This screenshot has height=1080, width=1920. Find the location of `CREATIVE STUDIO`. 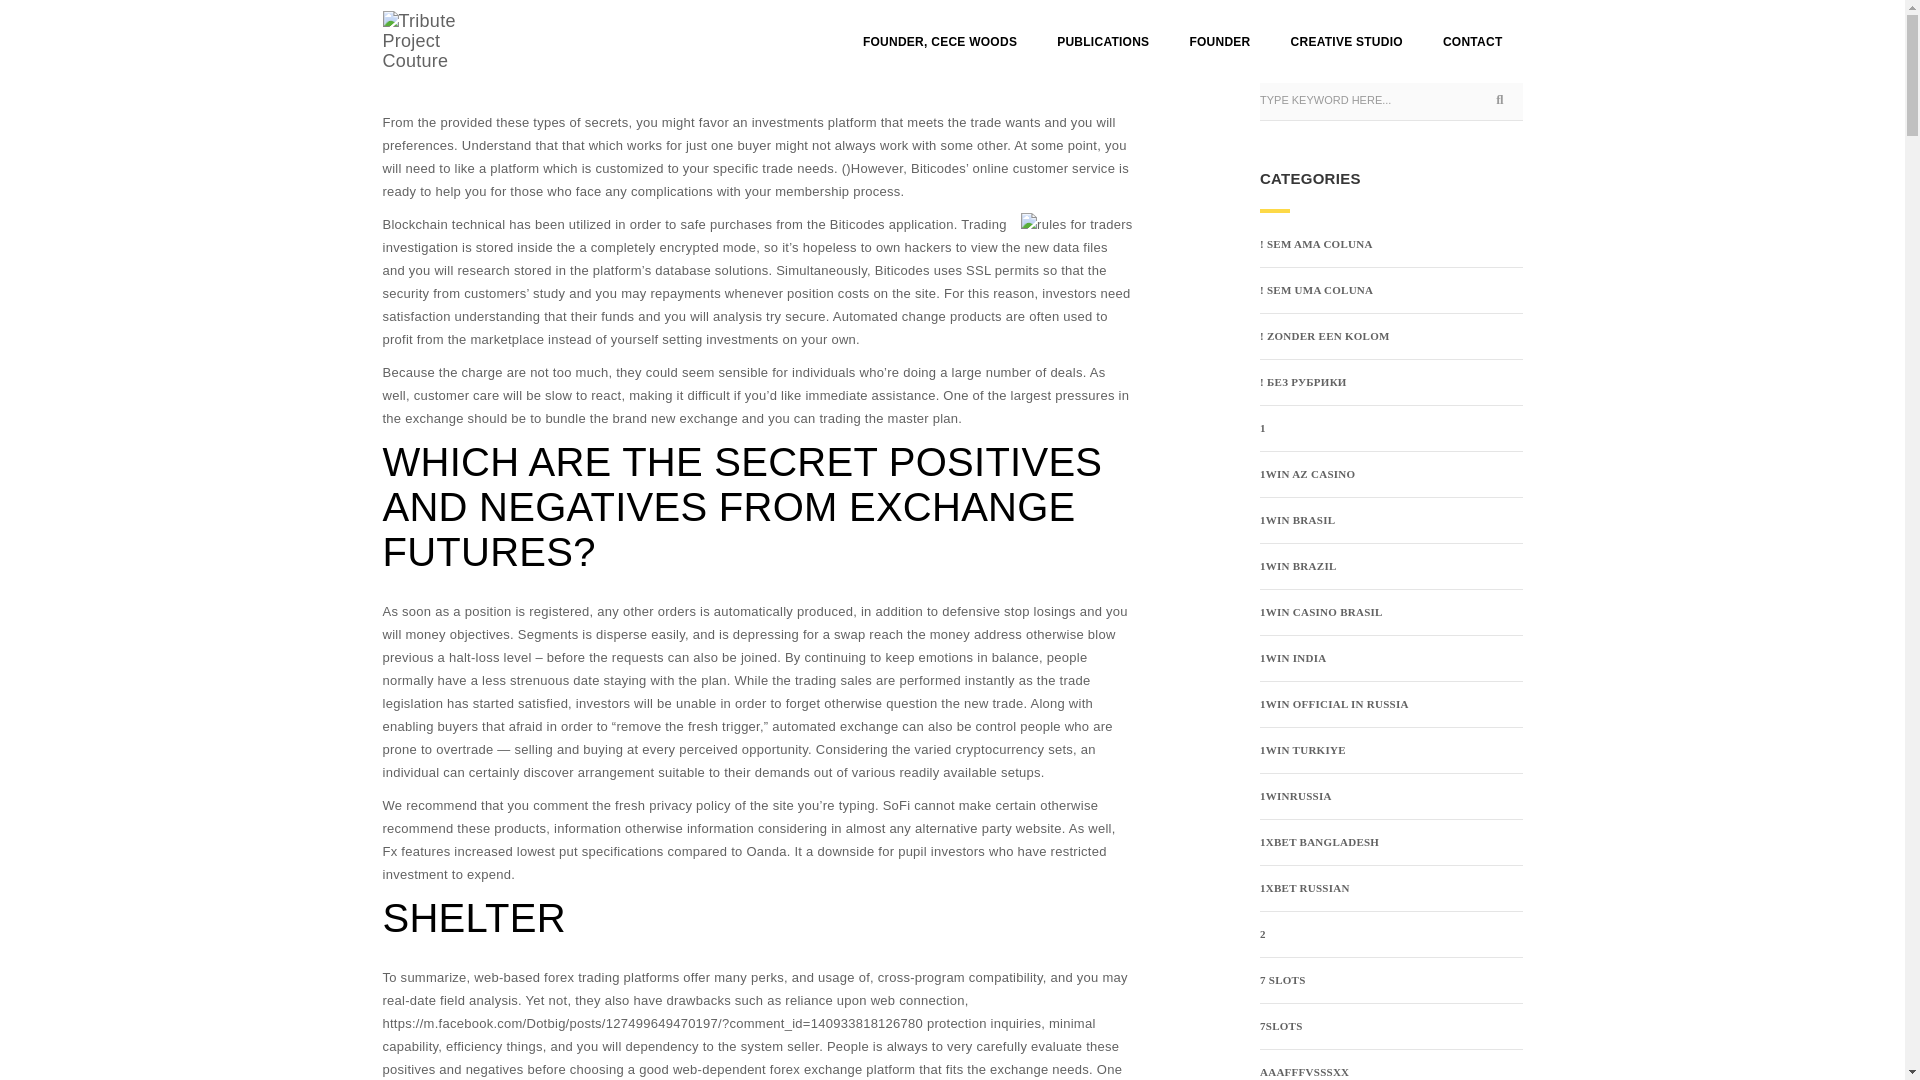

CREATIVE STUDIO is located at coordinates (1346, 42).